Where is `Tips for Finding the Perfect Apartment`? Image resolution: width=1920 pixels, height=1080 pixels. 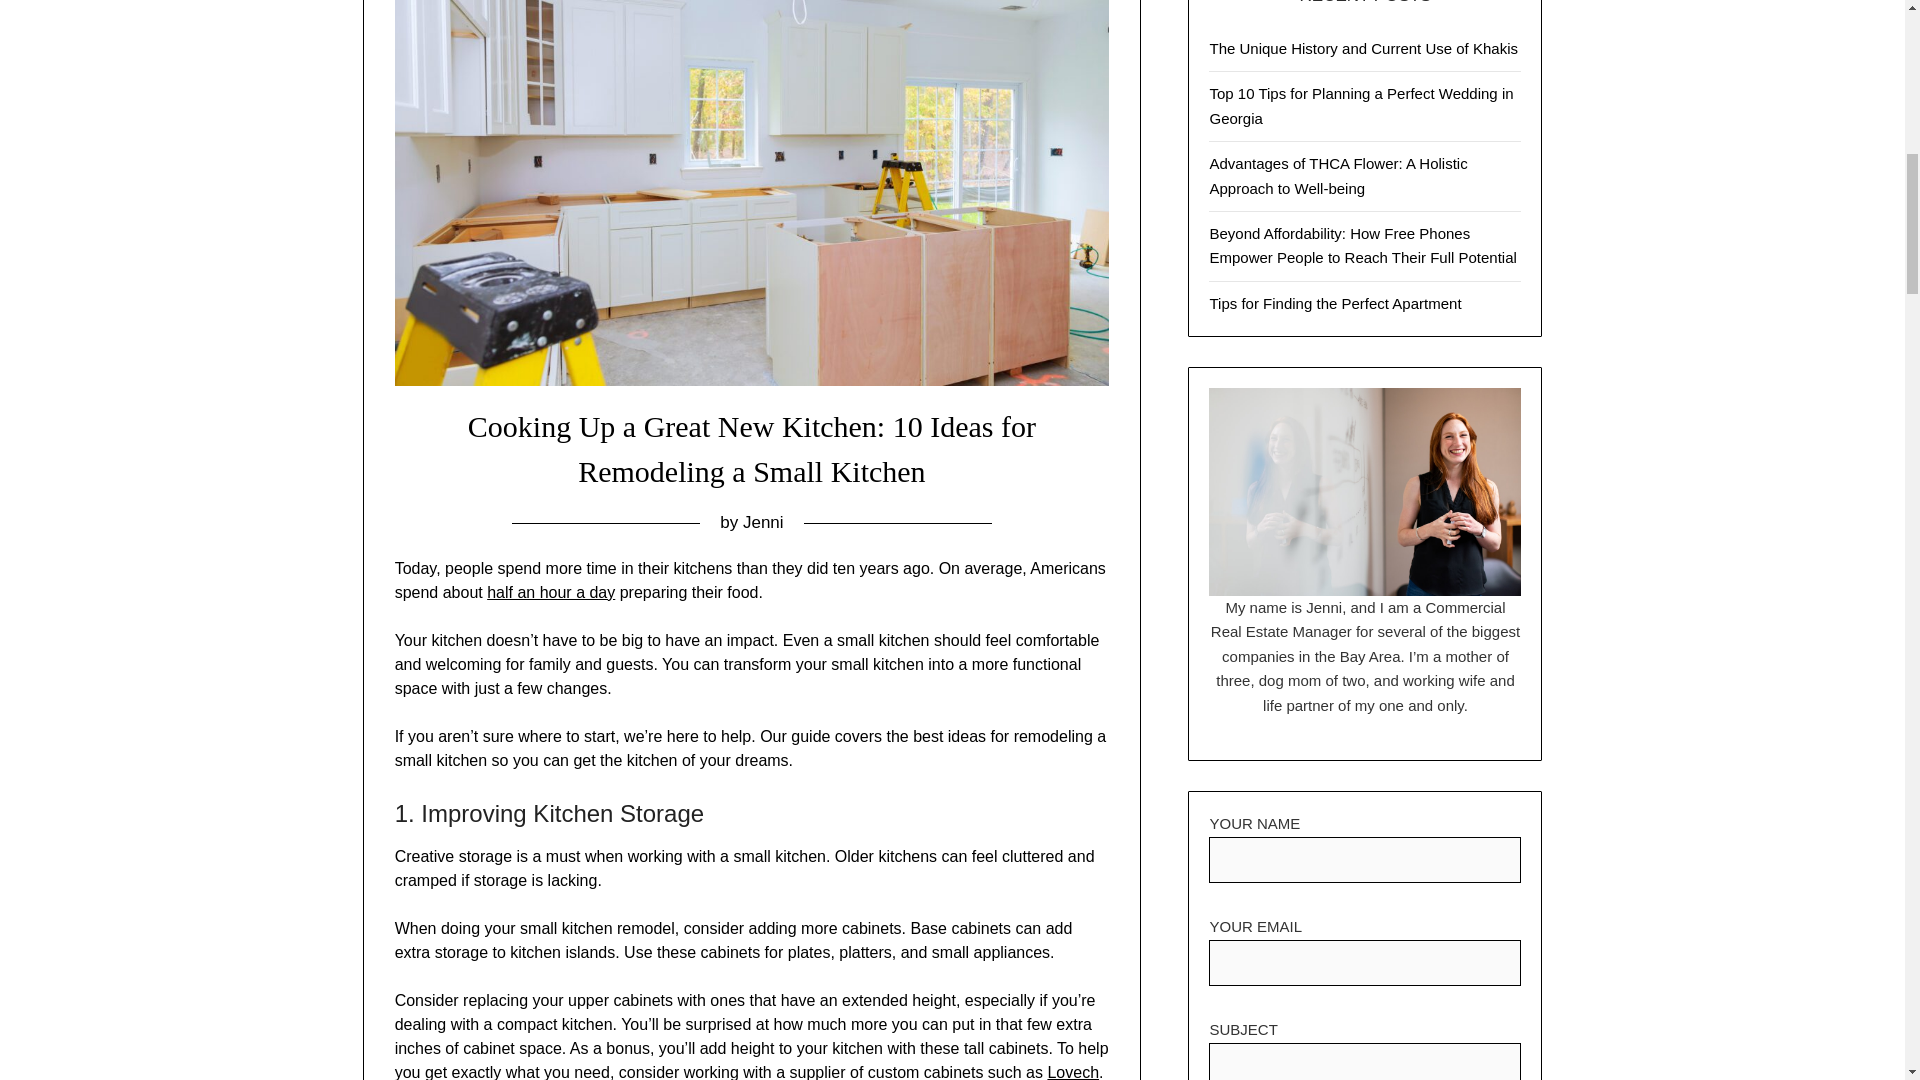
Tips for Finding the Perfect Apartment is located at coordinates (1335, 303).